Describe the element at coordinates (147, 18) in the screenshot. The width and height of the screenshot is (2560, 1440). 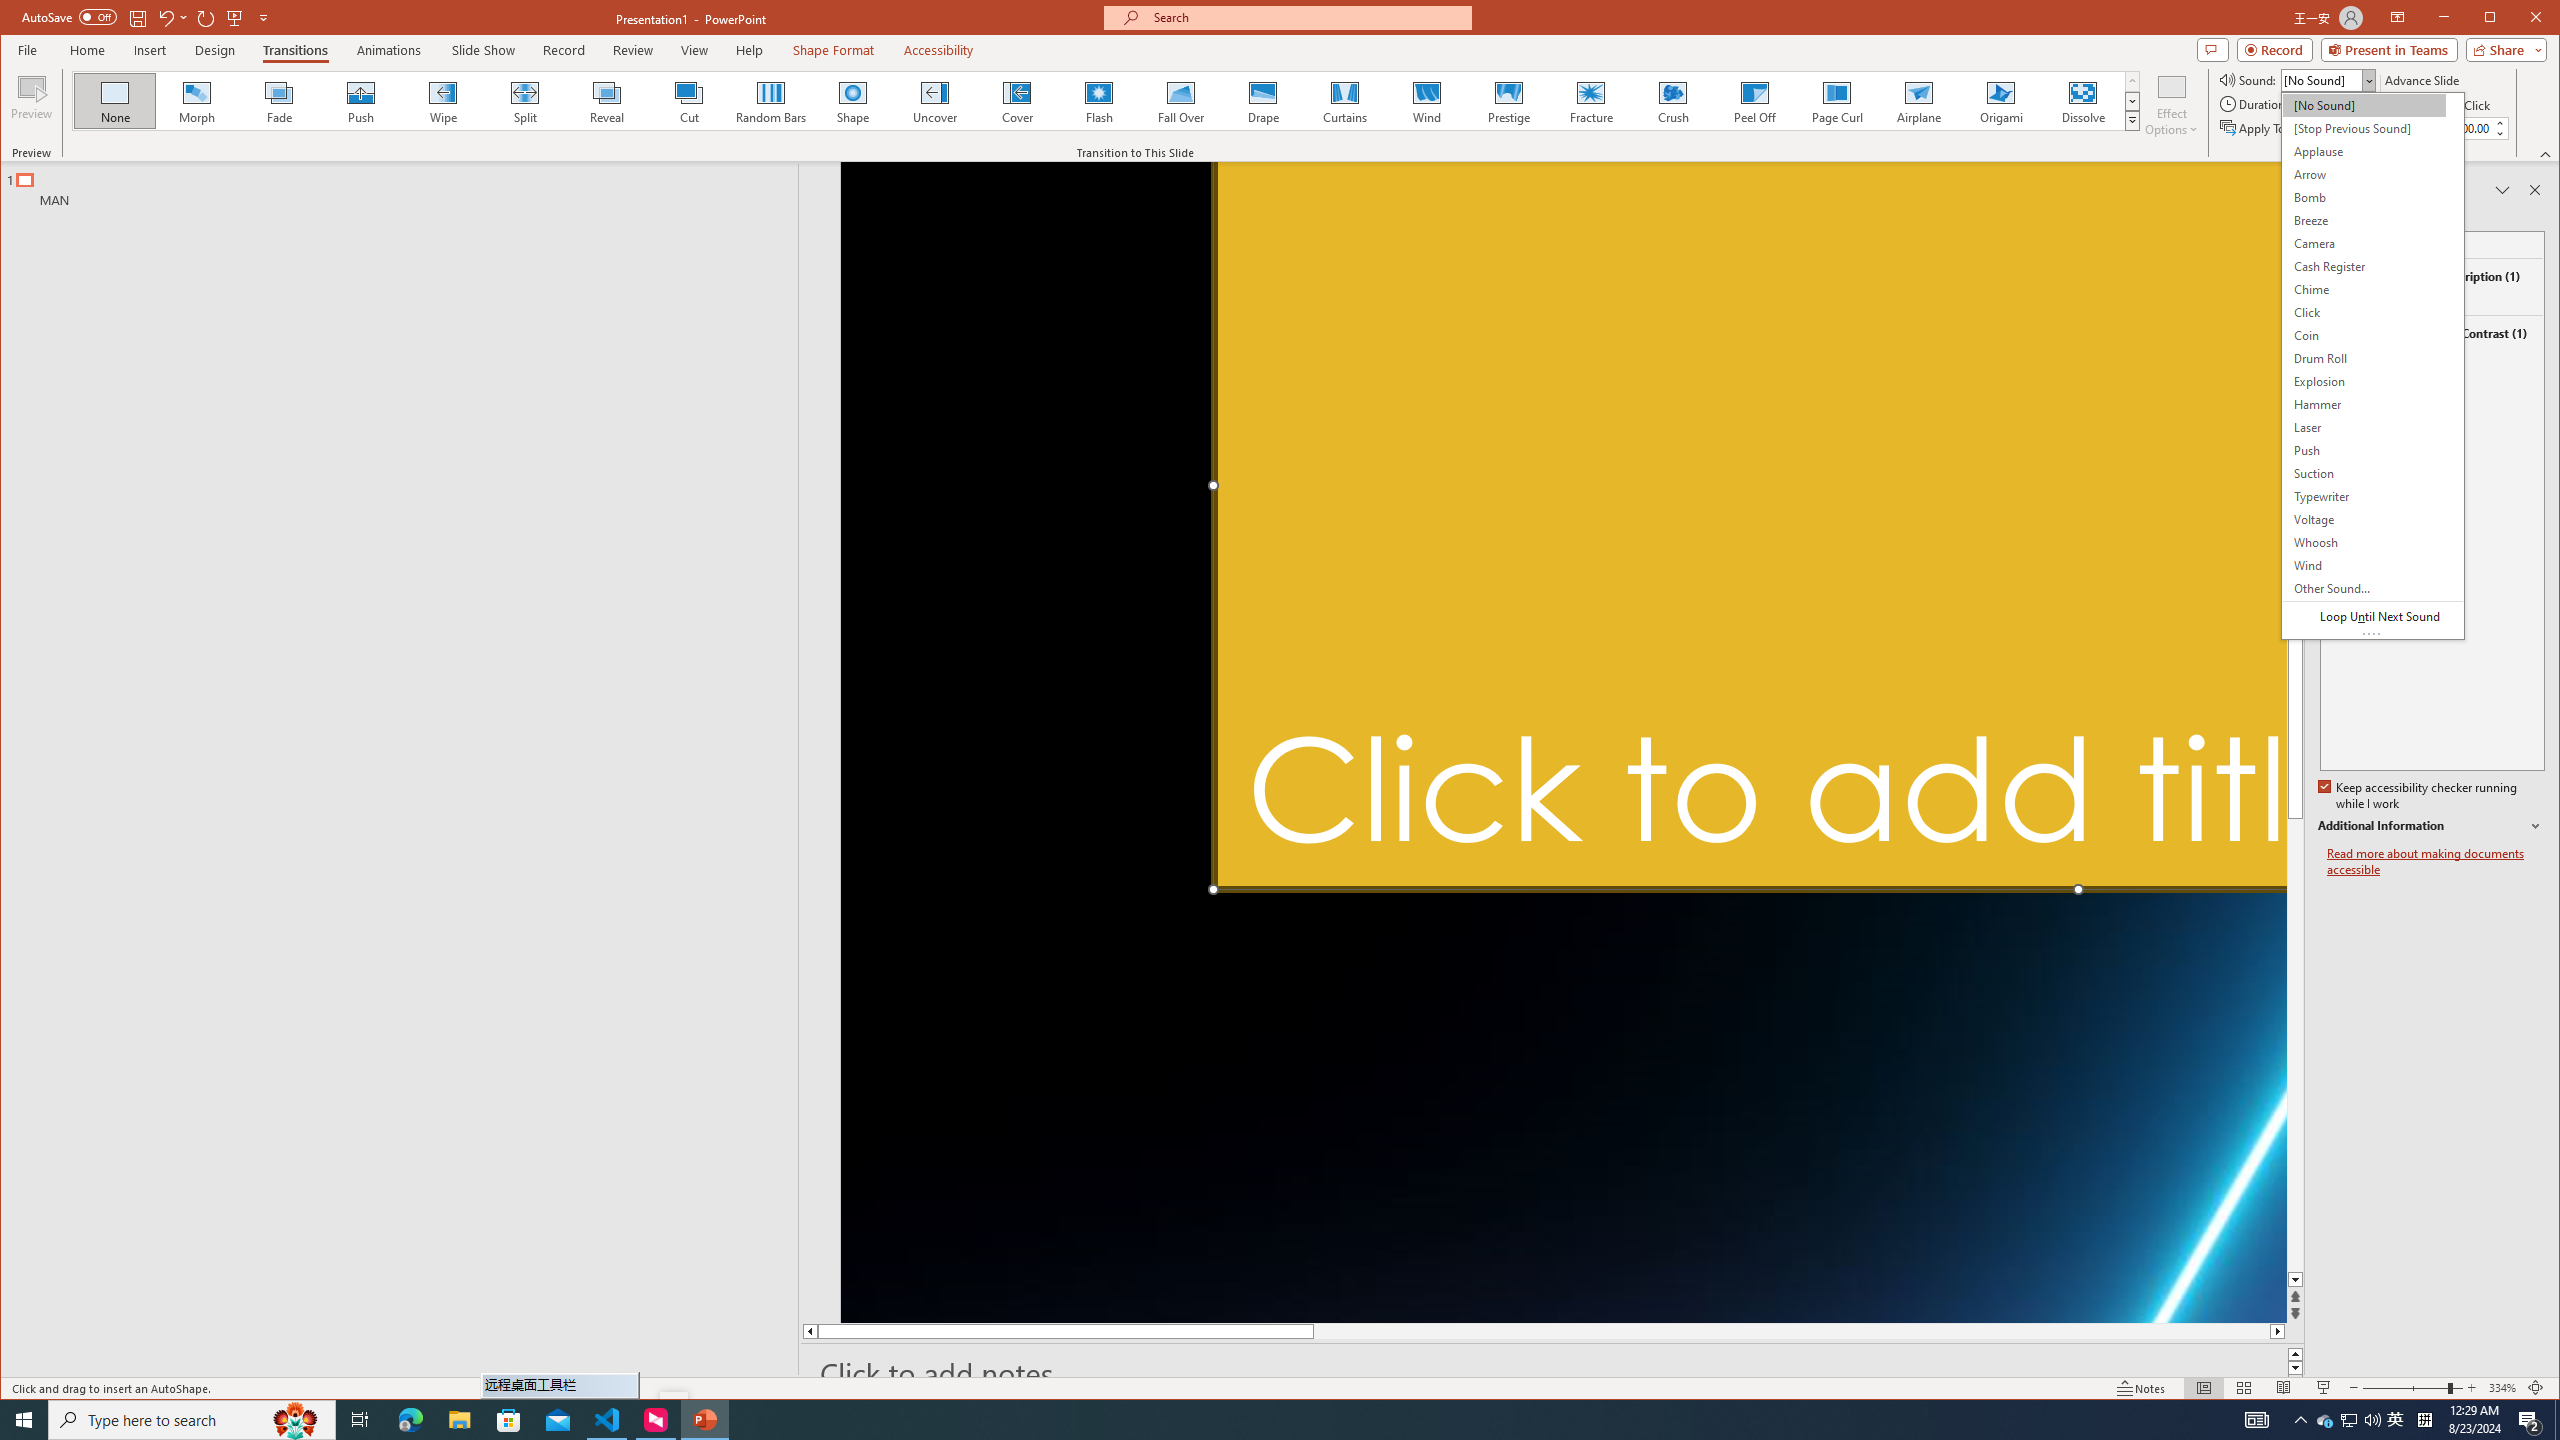
I see `Quick Access Toolbar` at that location.